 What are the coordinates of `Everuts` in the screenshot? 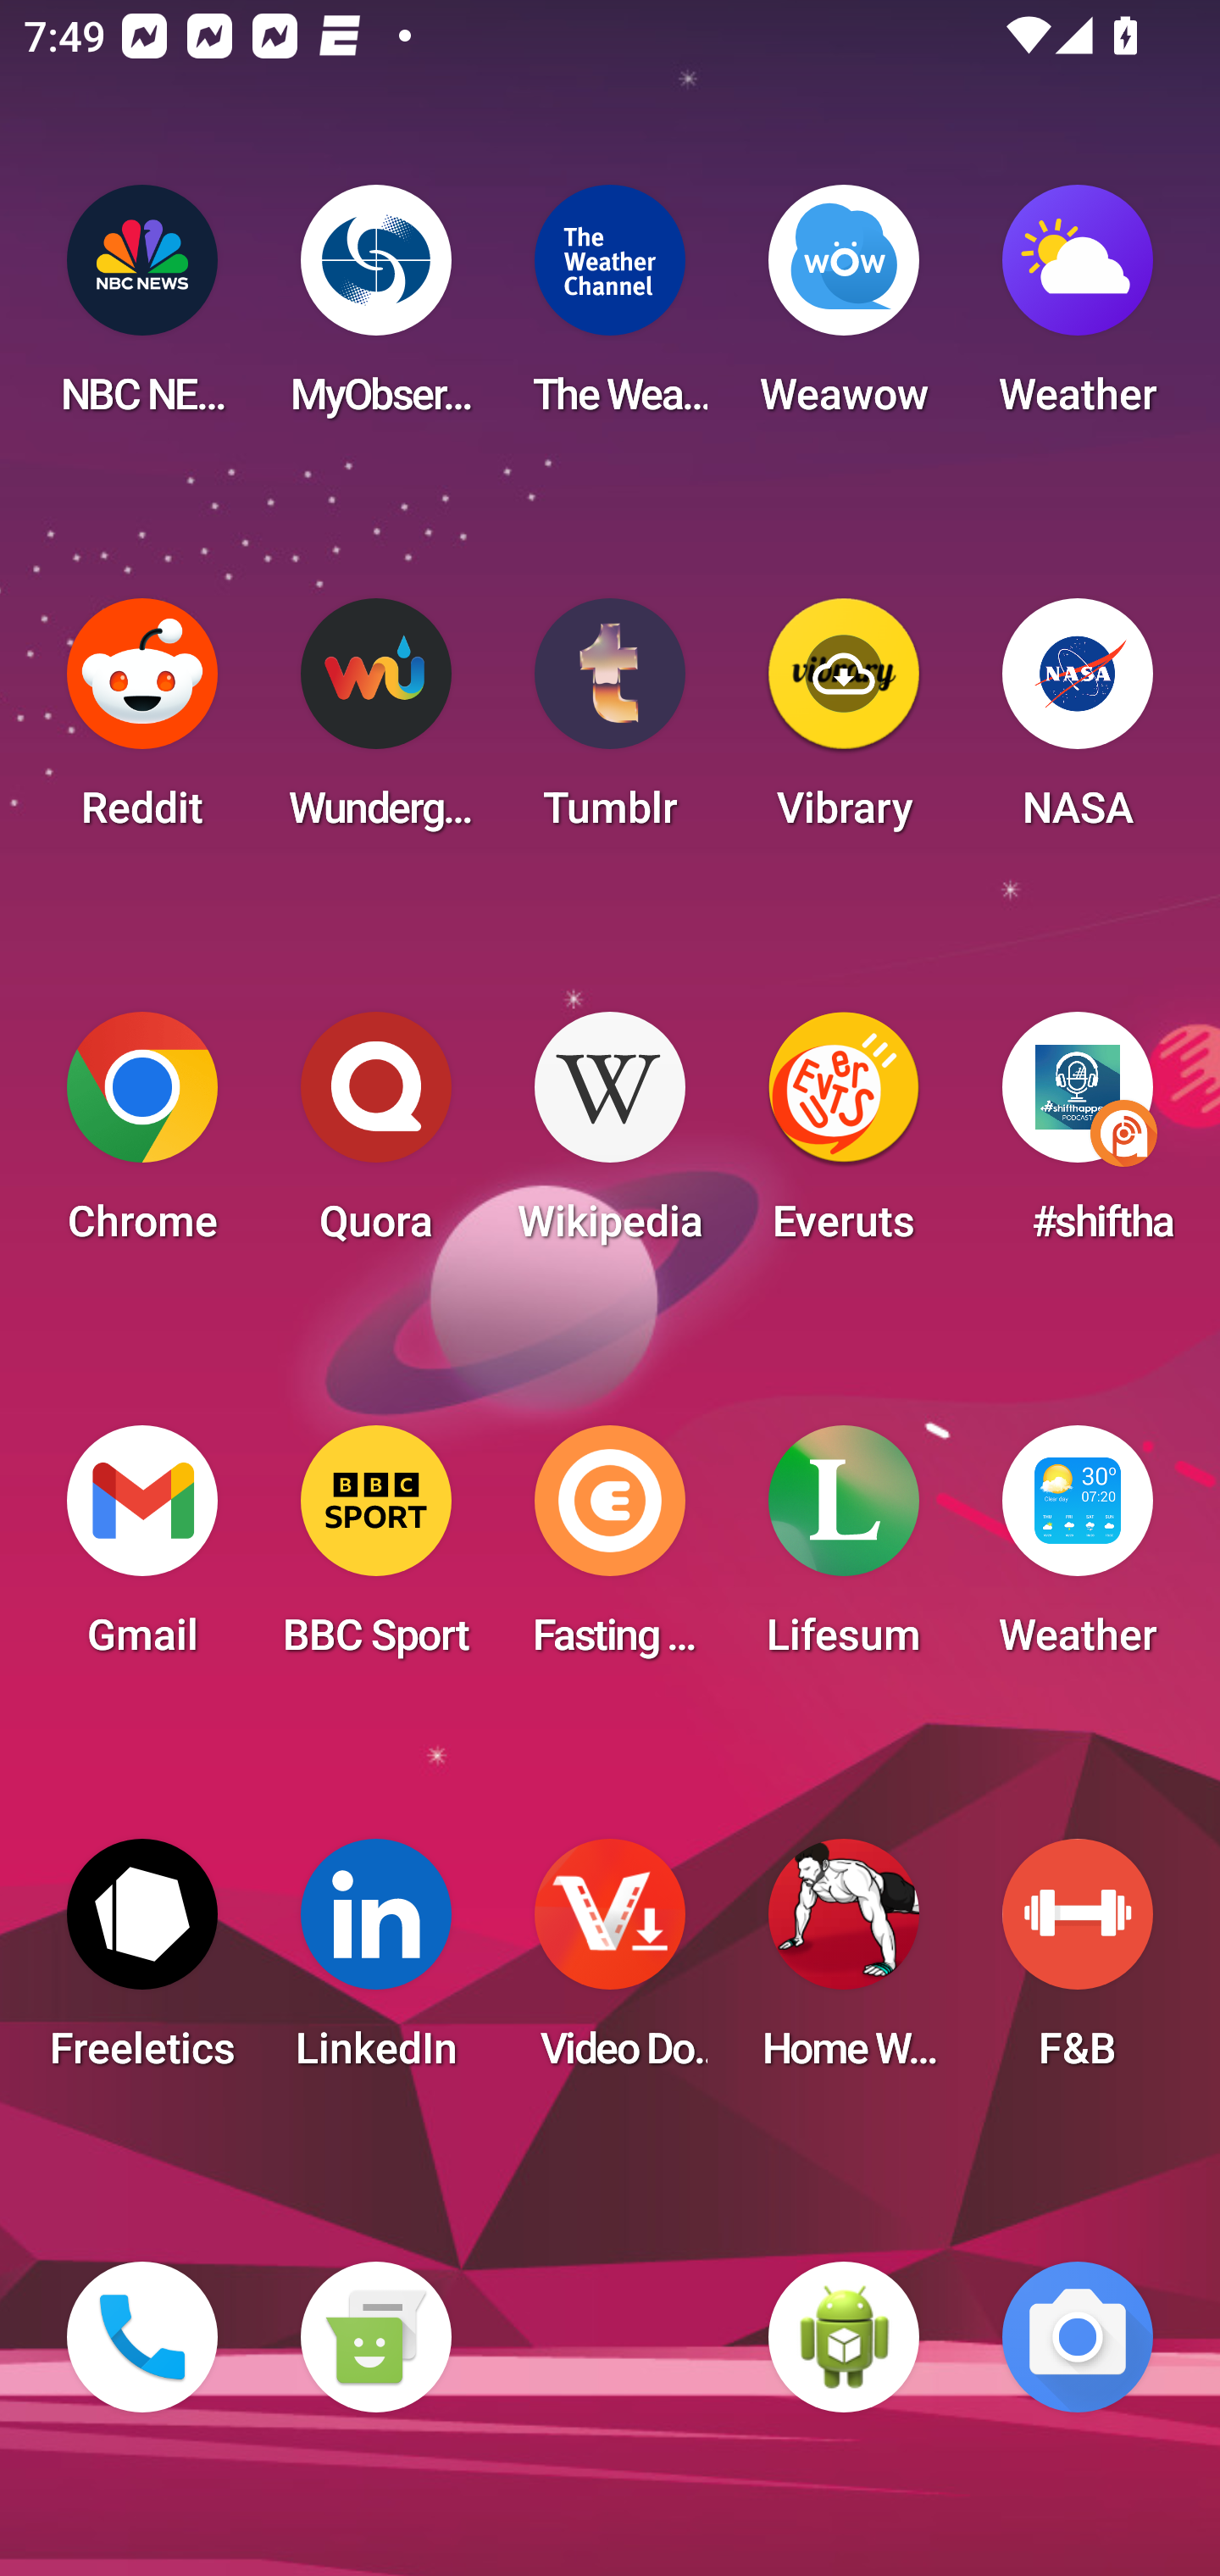 It's located at (844, 1137).